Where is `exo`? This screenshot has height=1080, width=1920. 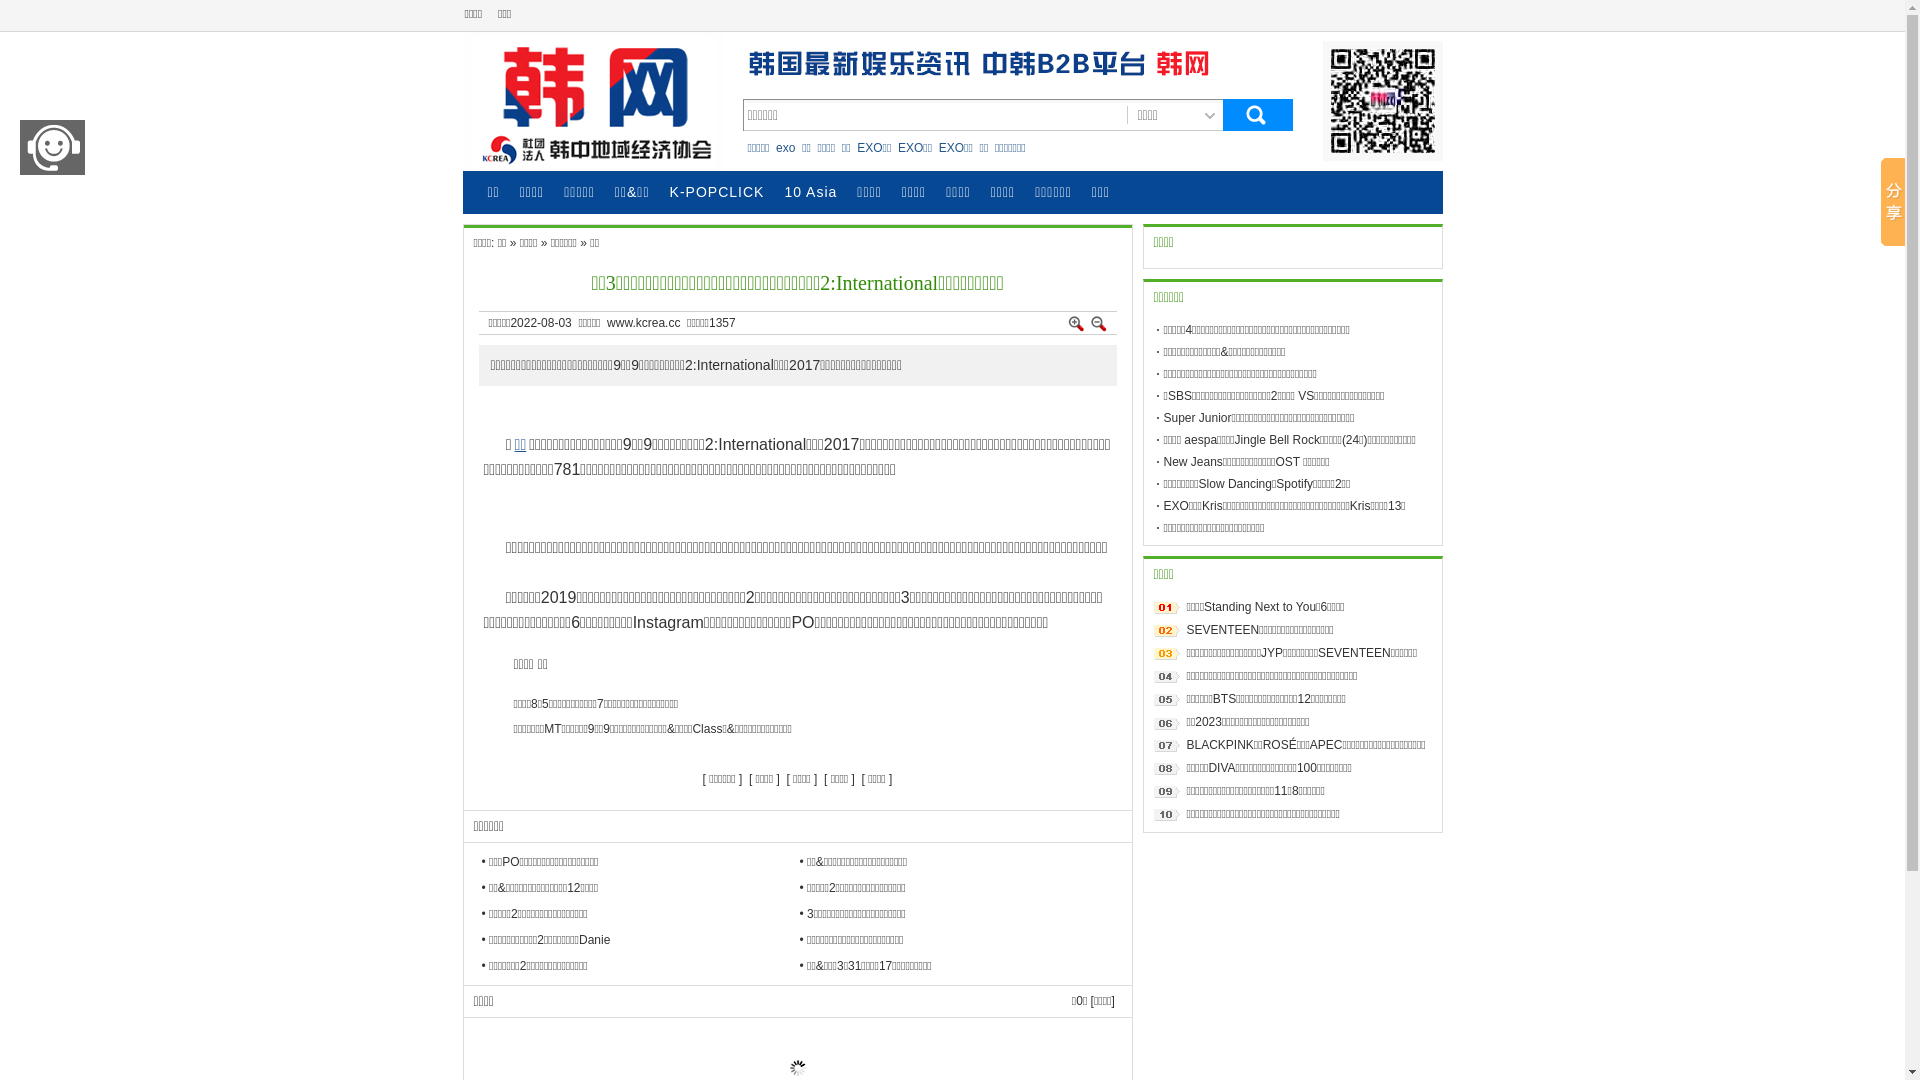 exo is located at coordinates (786, 147).